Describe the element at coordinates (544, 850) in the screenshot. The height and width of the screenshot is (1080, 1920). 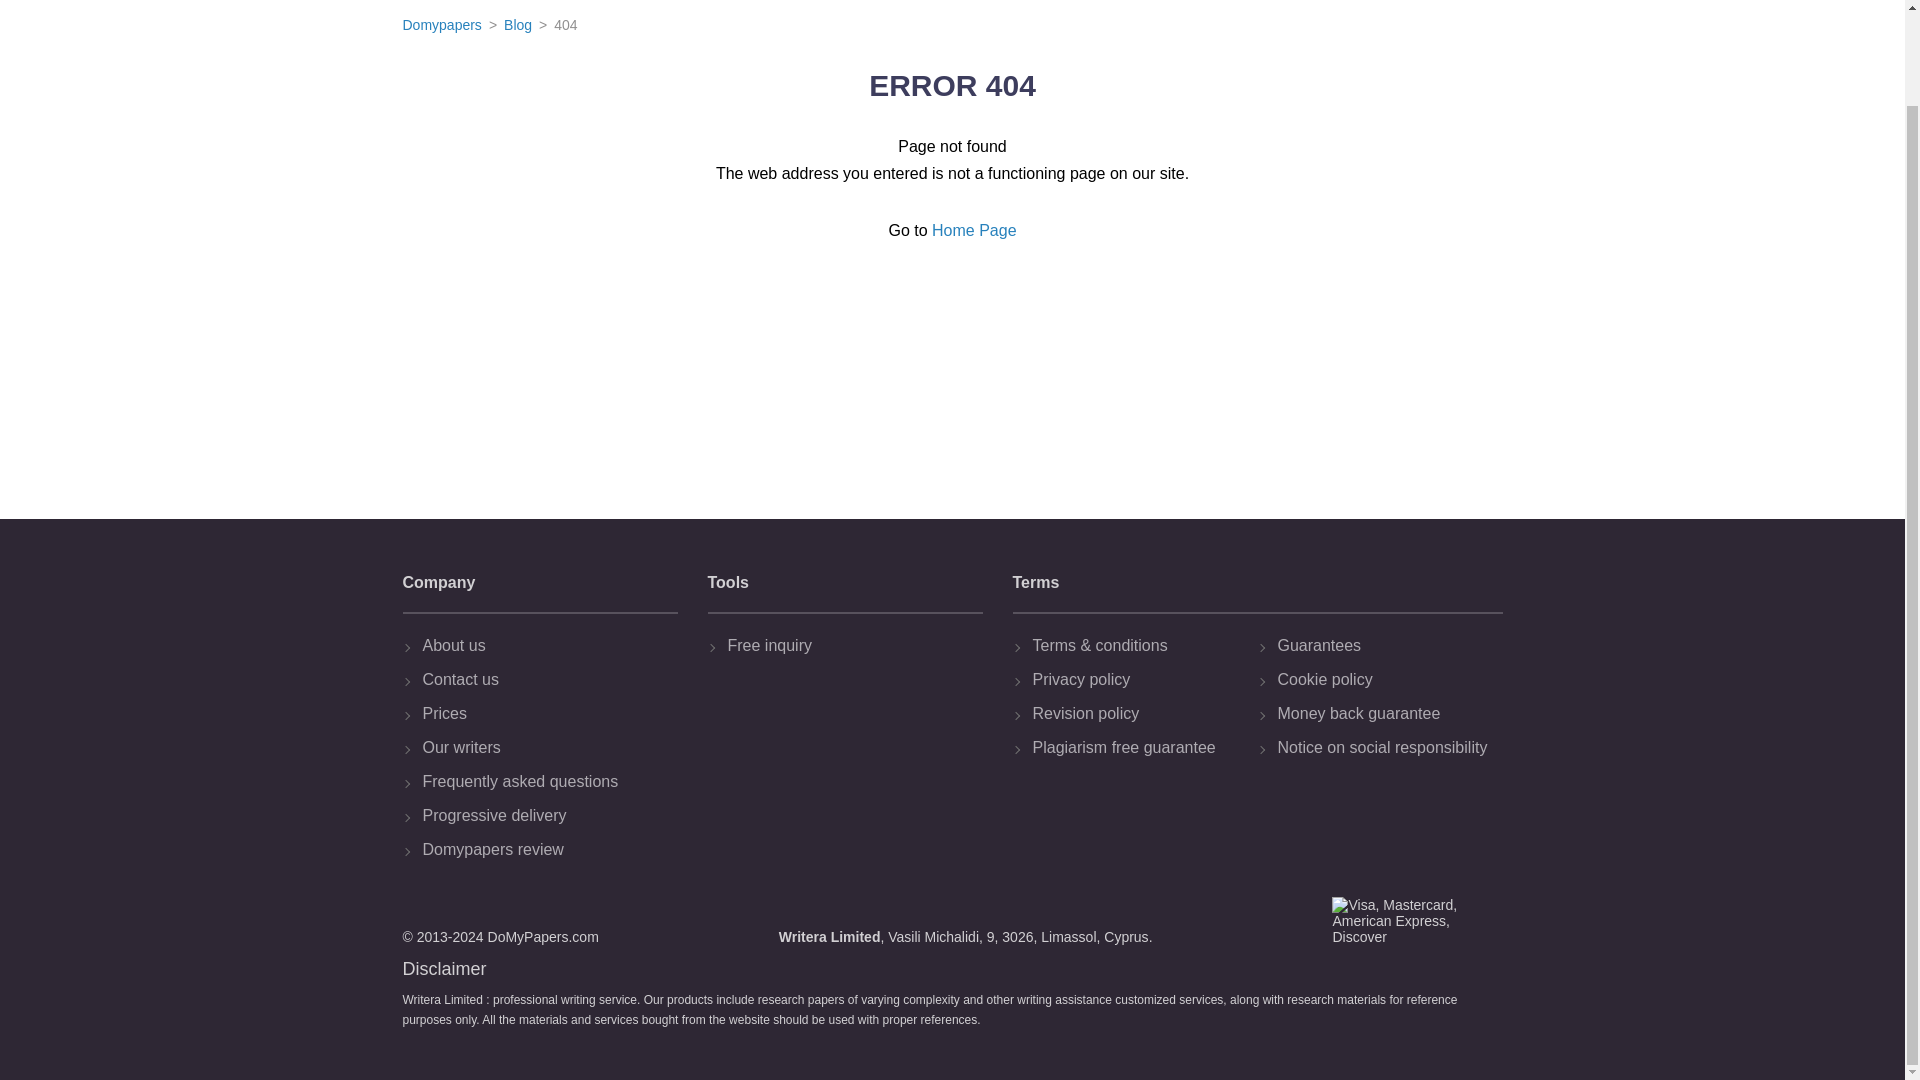
I see `Domypapers review` at that location.